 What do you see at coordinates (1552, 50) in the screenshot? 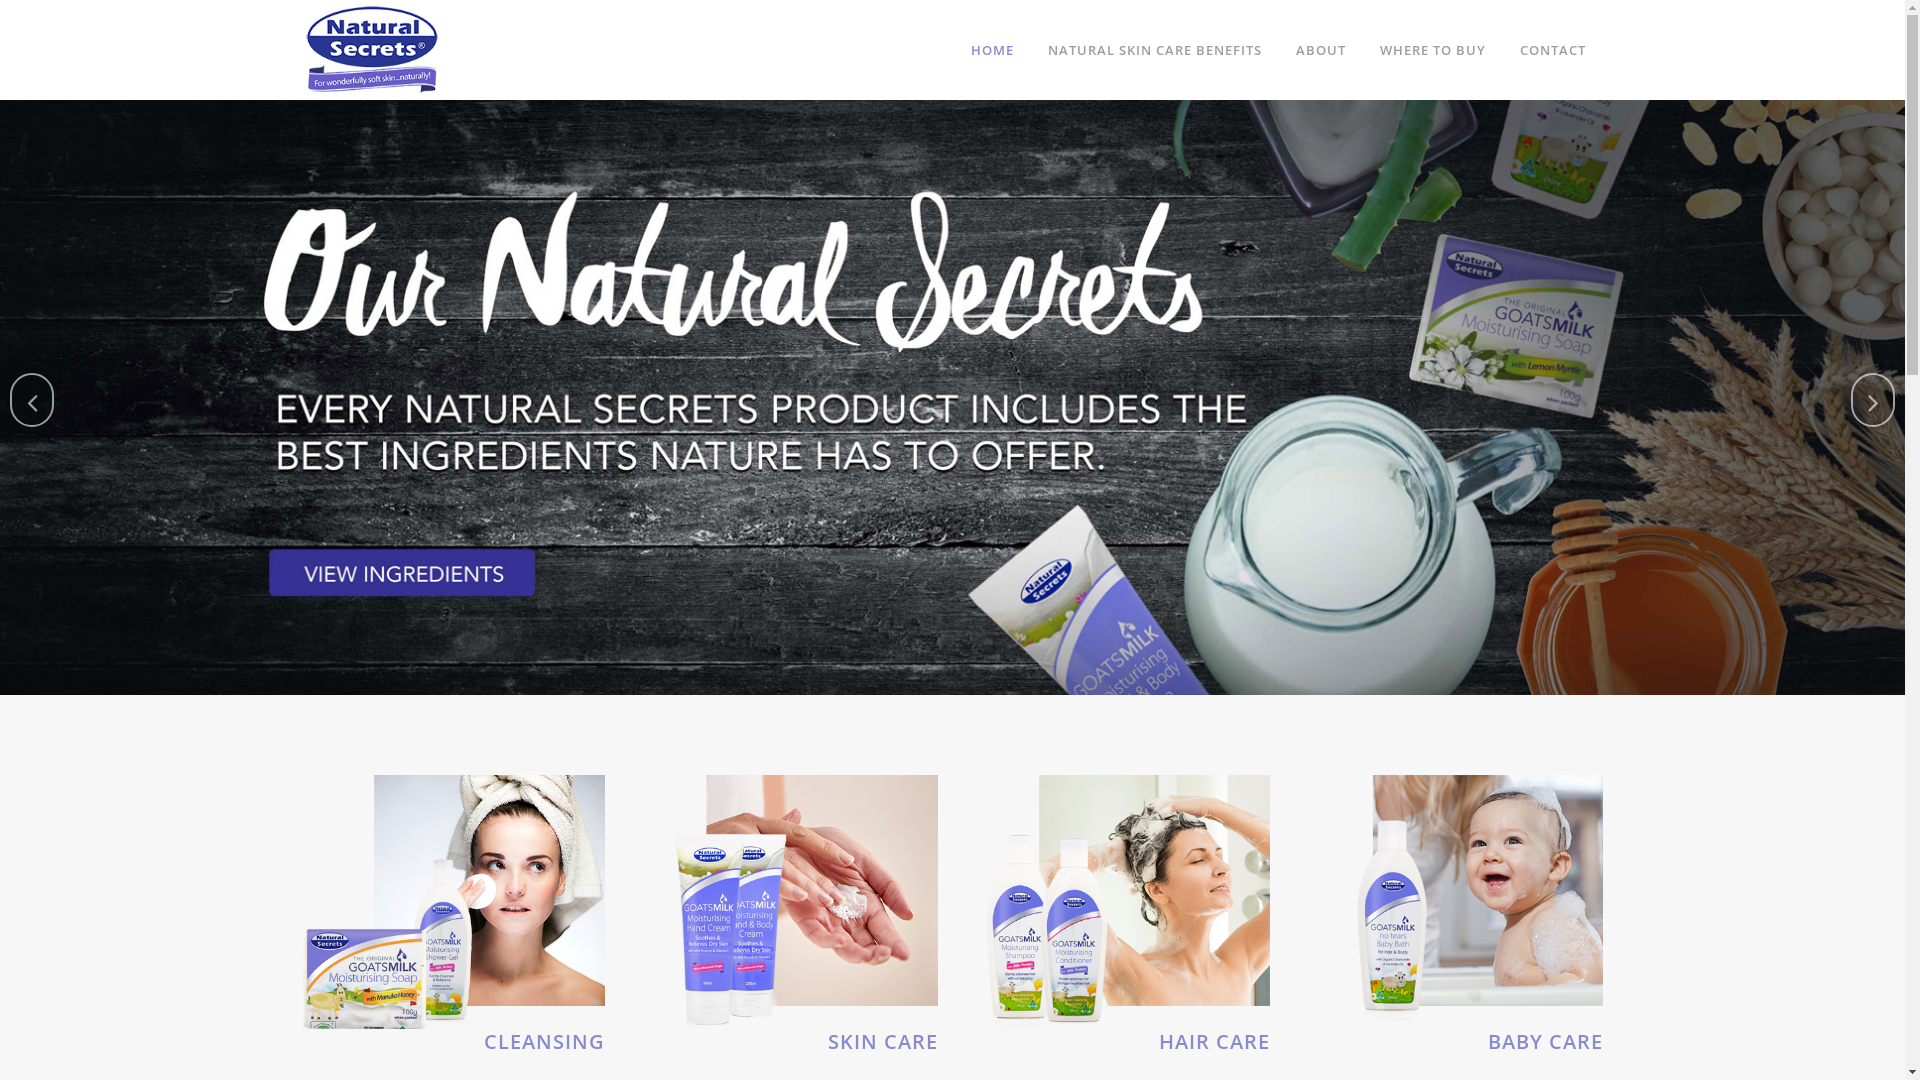
I see `CONTACT` at bounding box center [1552, 50].